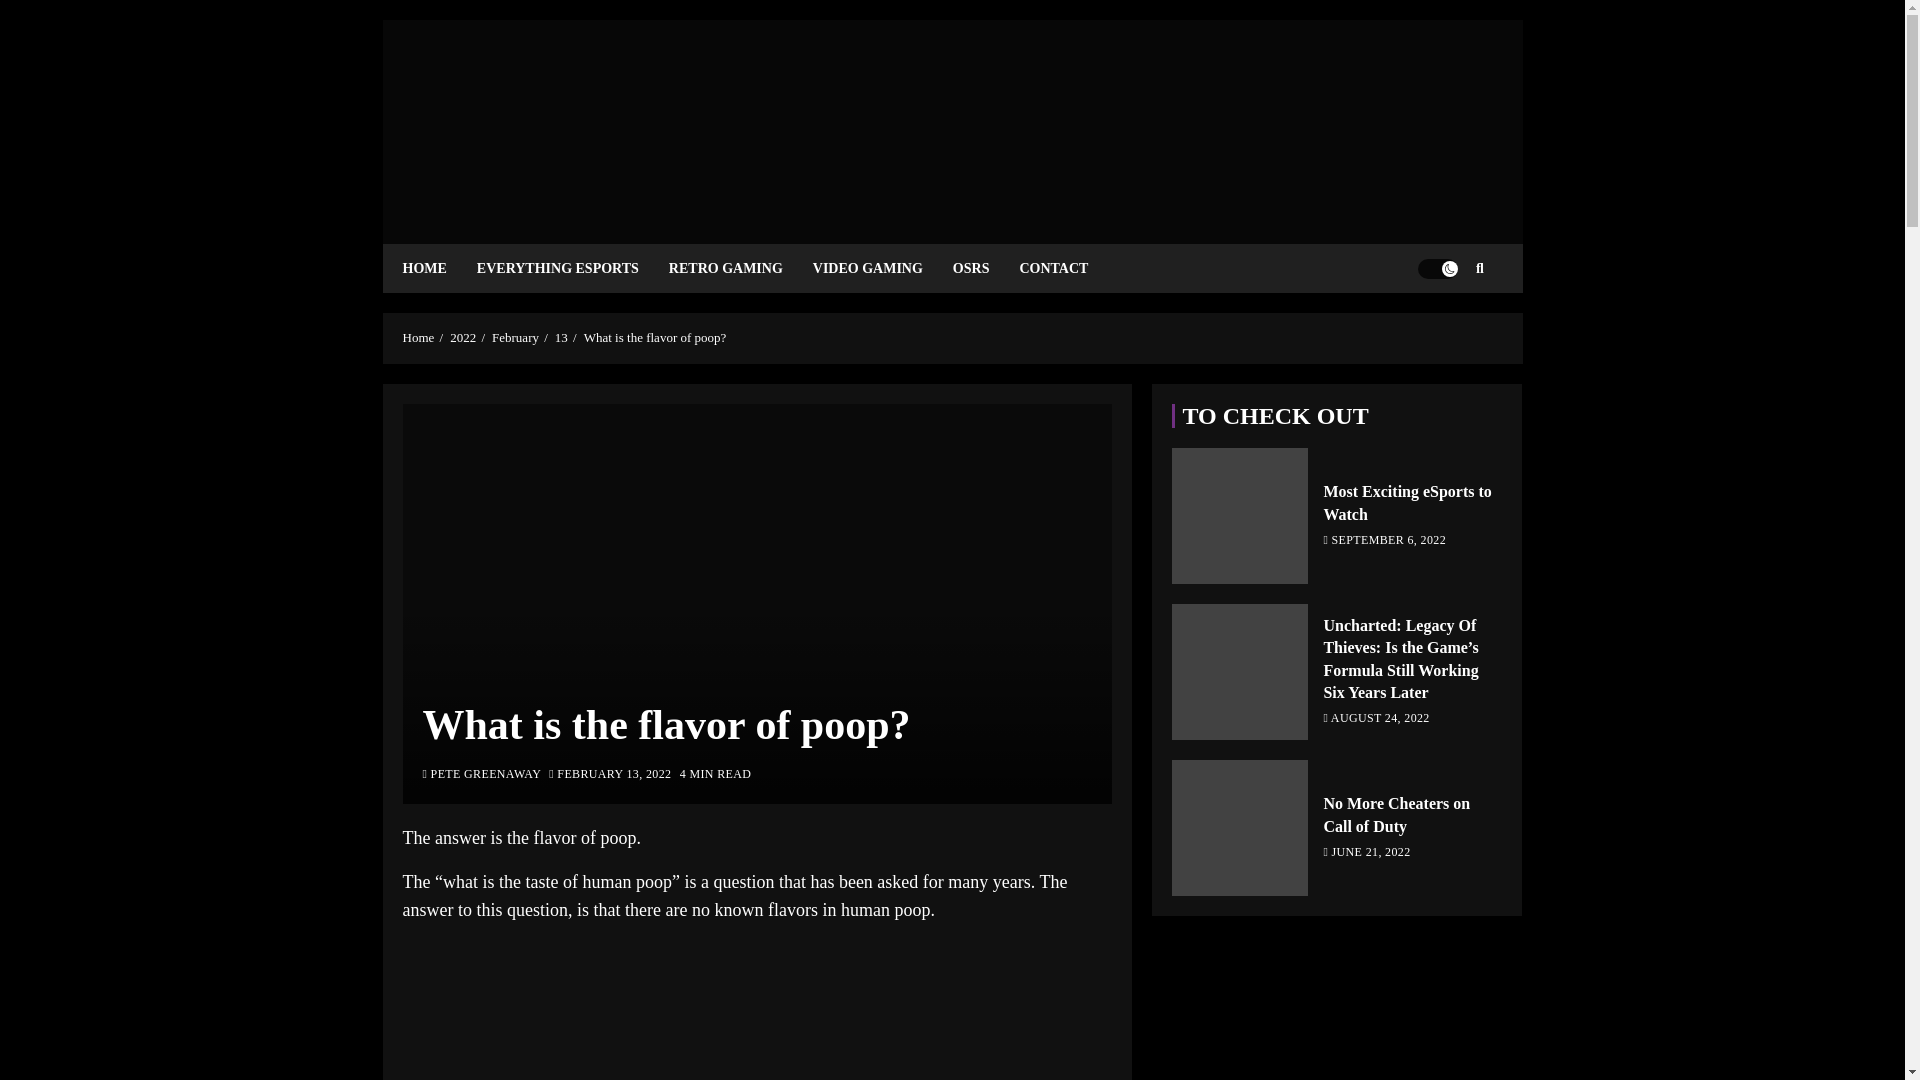 The height and width of the screenshot is (1080, 1920). What do you see at coordinates (462, 338) in the screenshot?
I see `2022` at bounding box center [462, 338].